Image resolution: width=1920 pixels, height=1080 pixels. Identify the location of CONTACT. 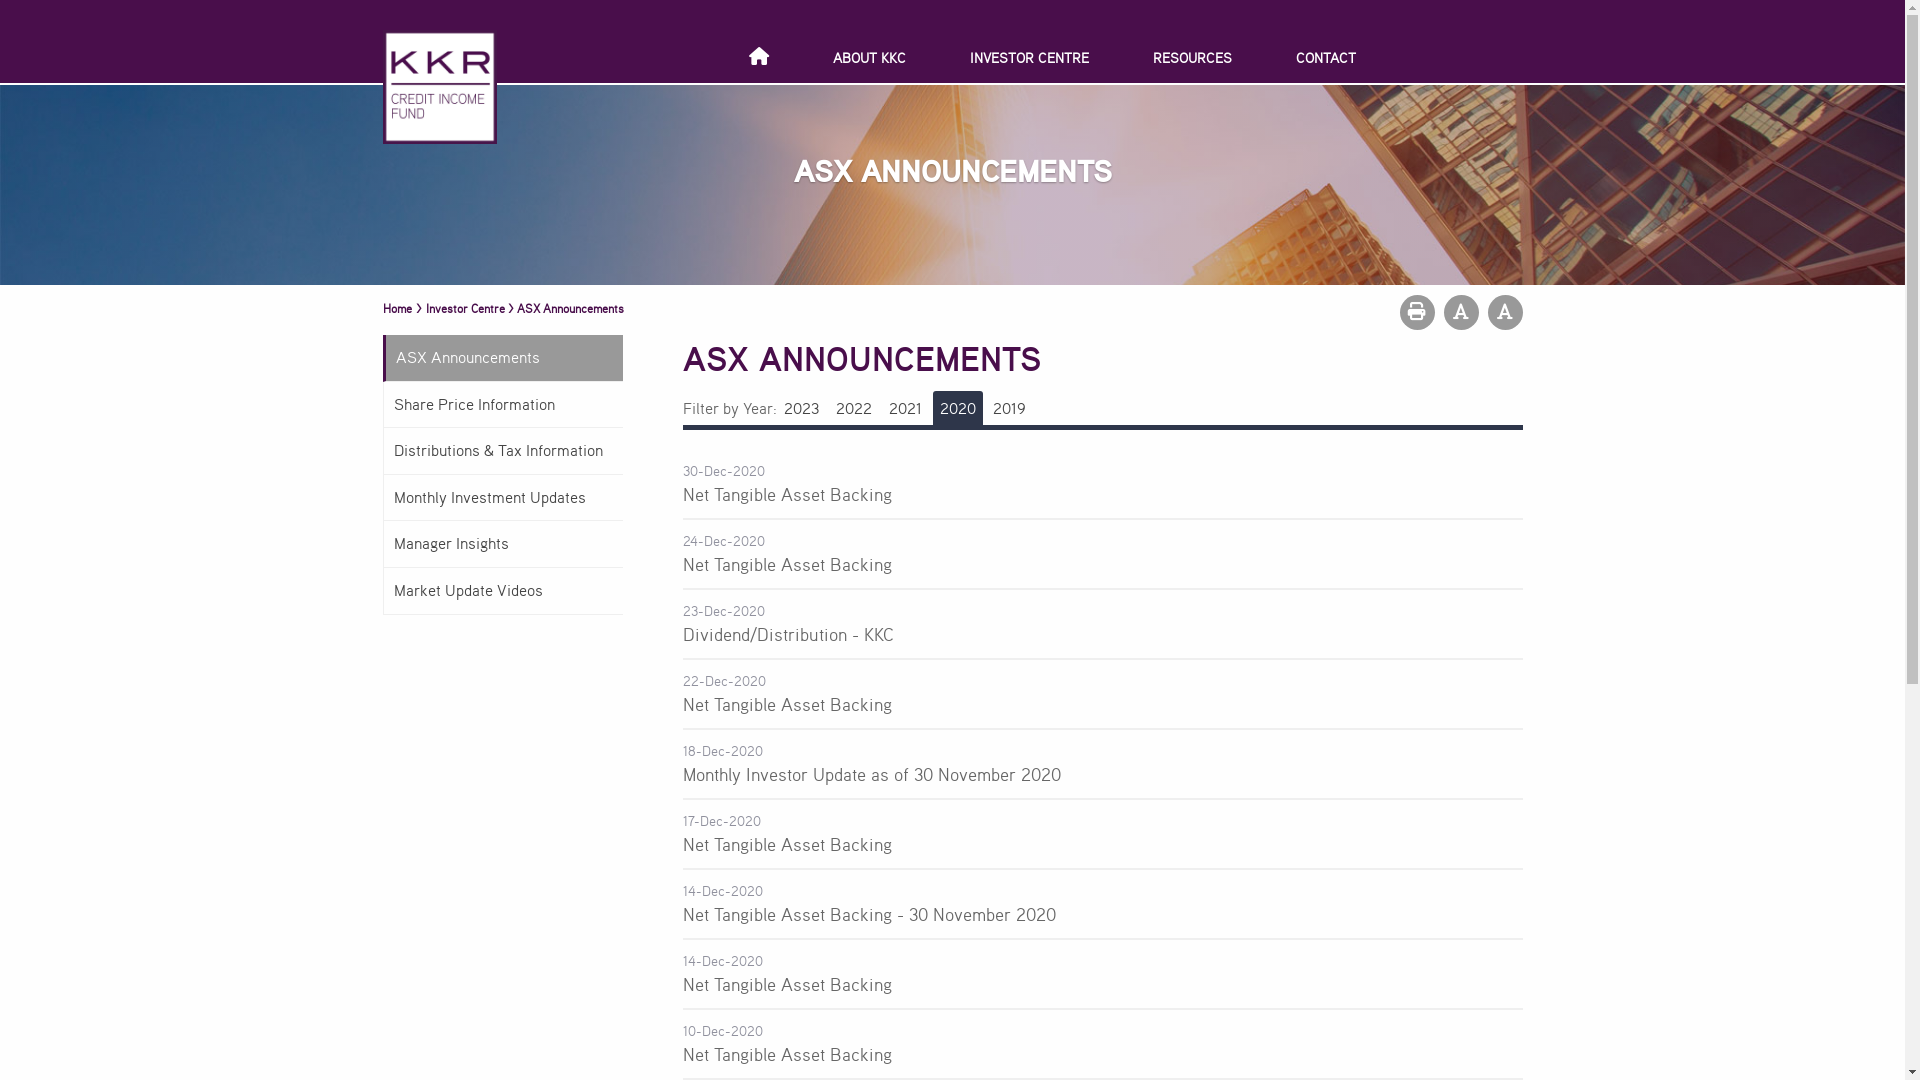
(1326, 58).